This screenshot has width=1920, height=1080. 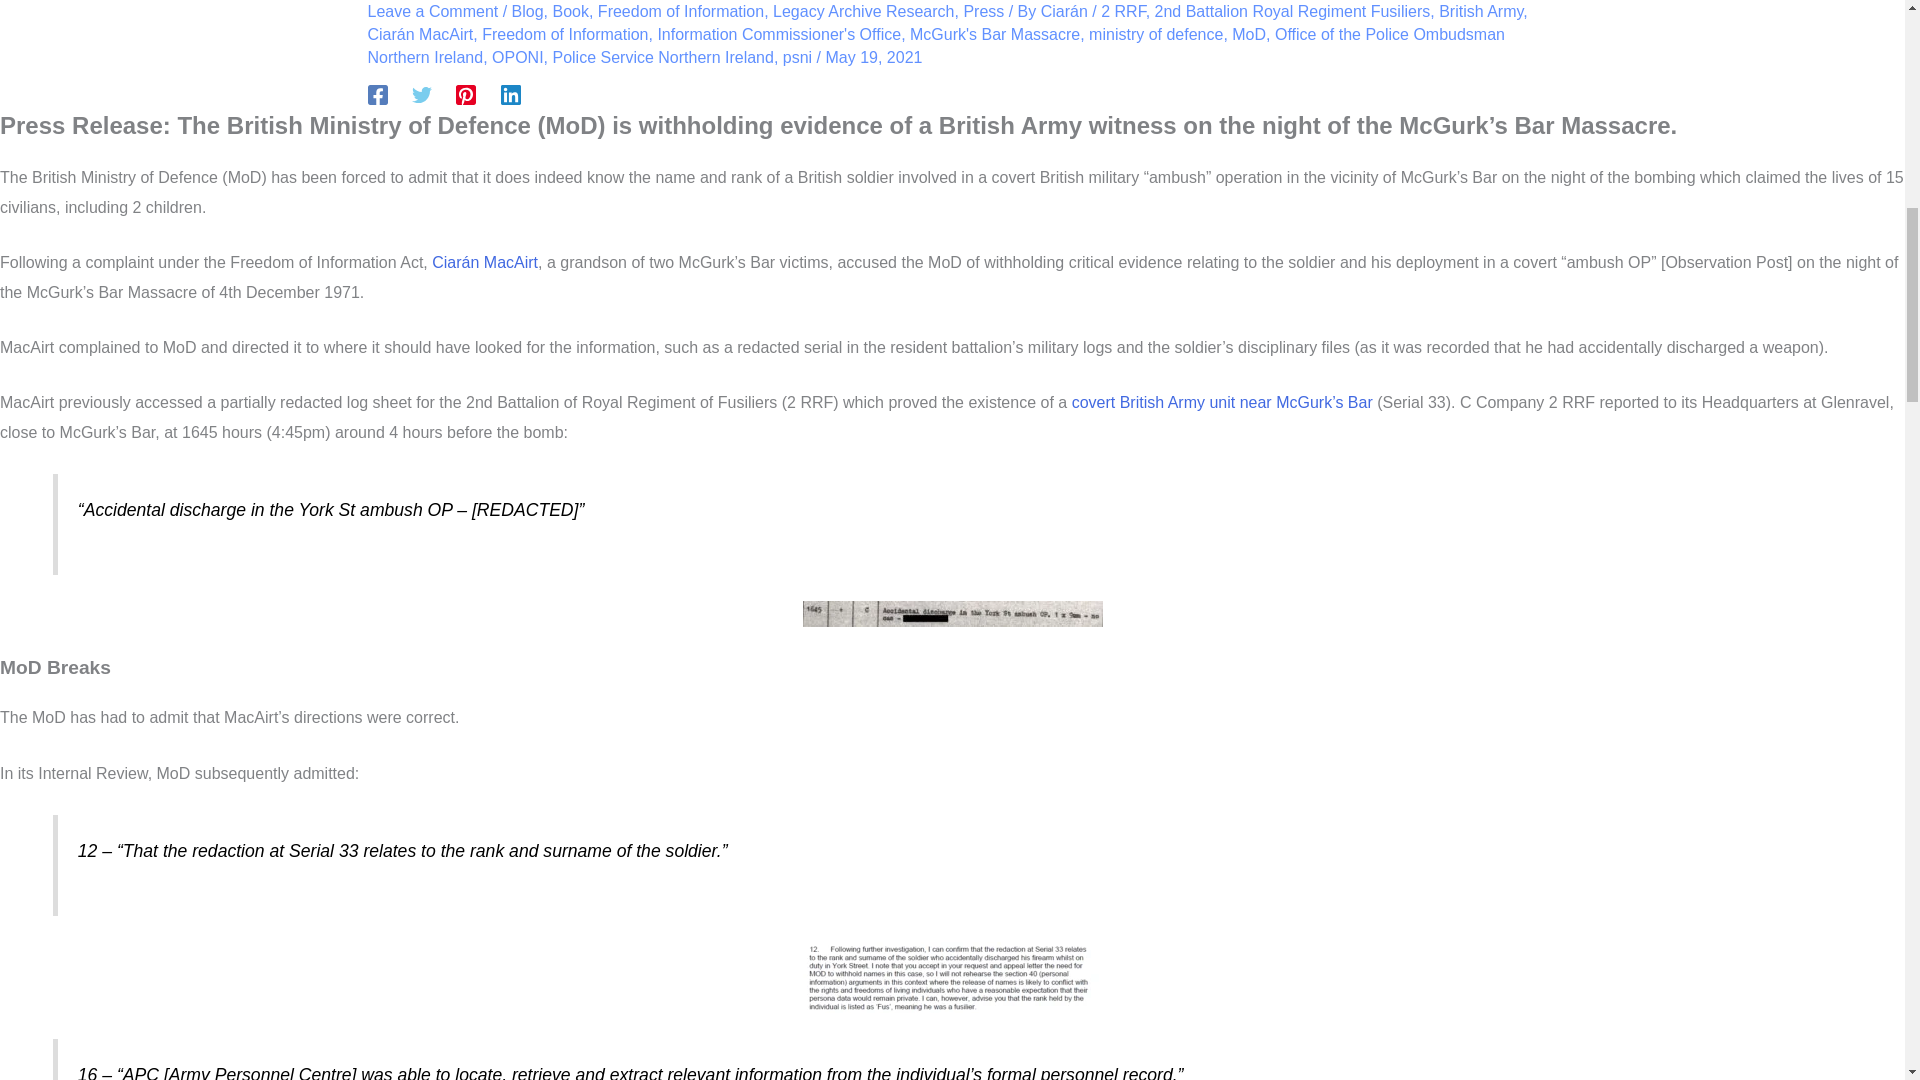 I want to click on Blog, so click(x=528, y=12).